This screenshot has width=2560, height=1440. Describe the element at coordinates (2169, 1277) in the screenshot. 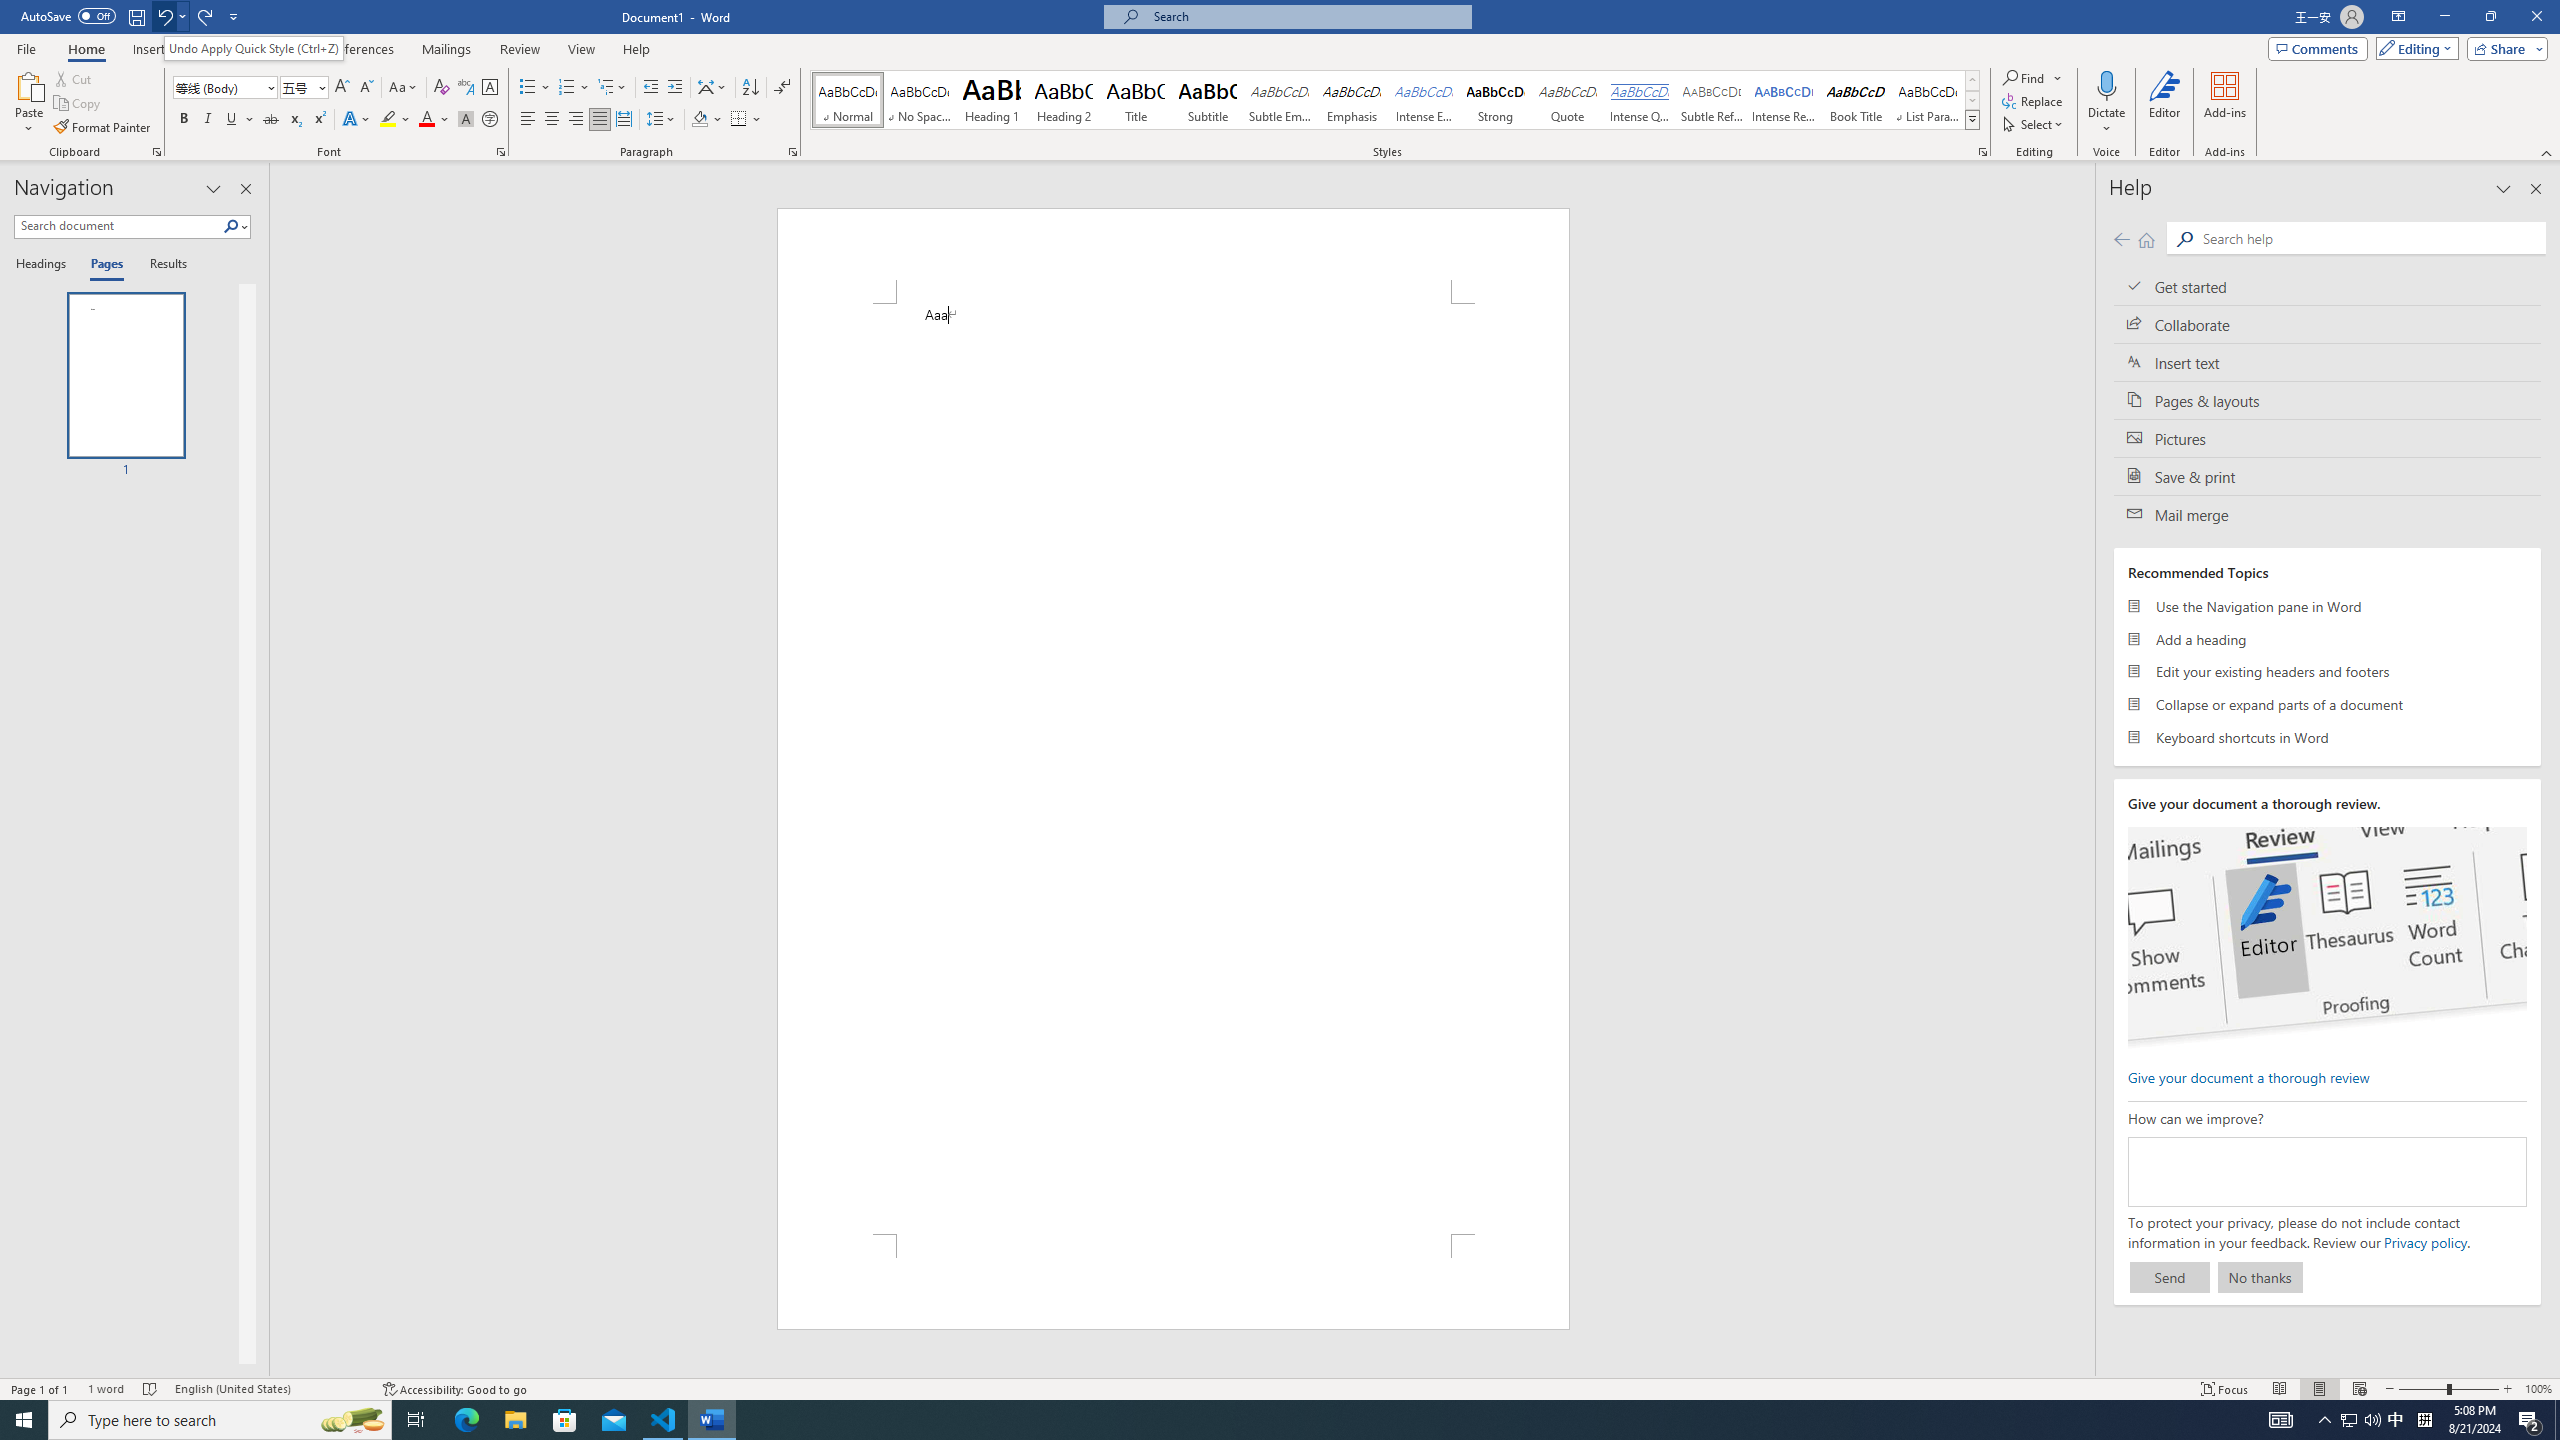

I see `Send` at that location.